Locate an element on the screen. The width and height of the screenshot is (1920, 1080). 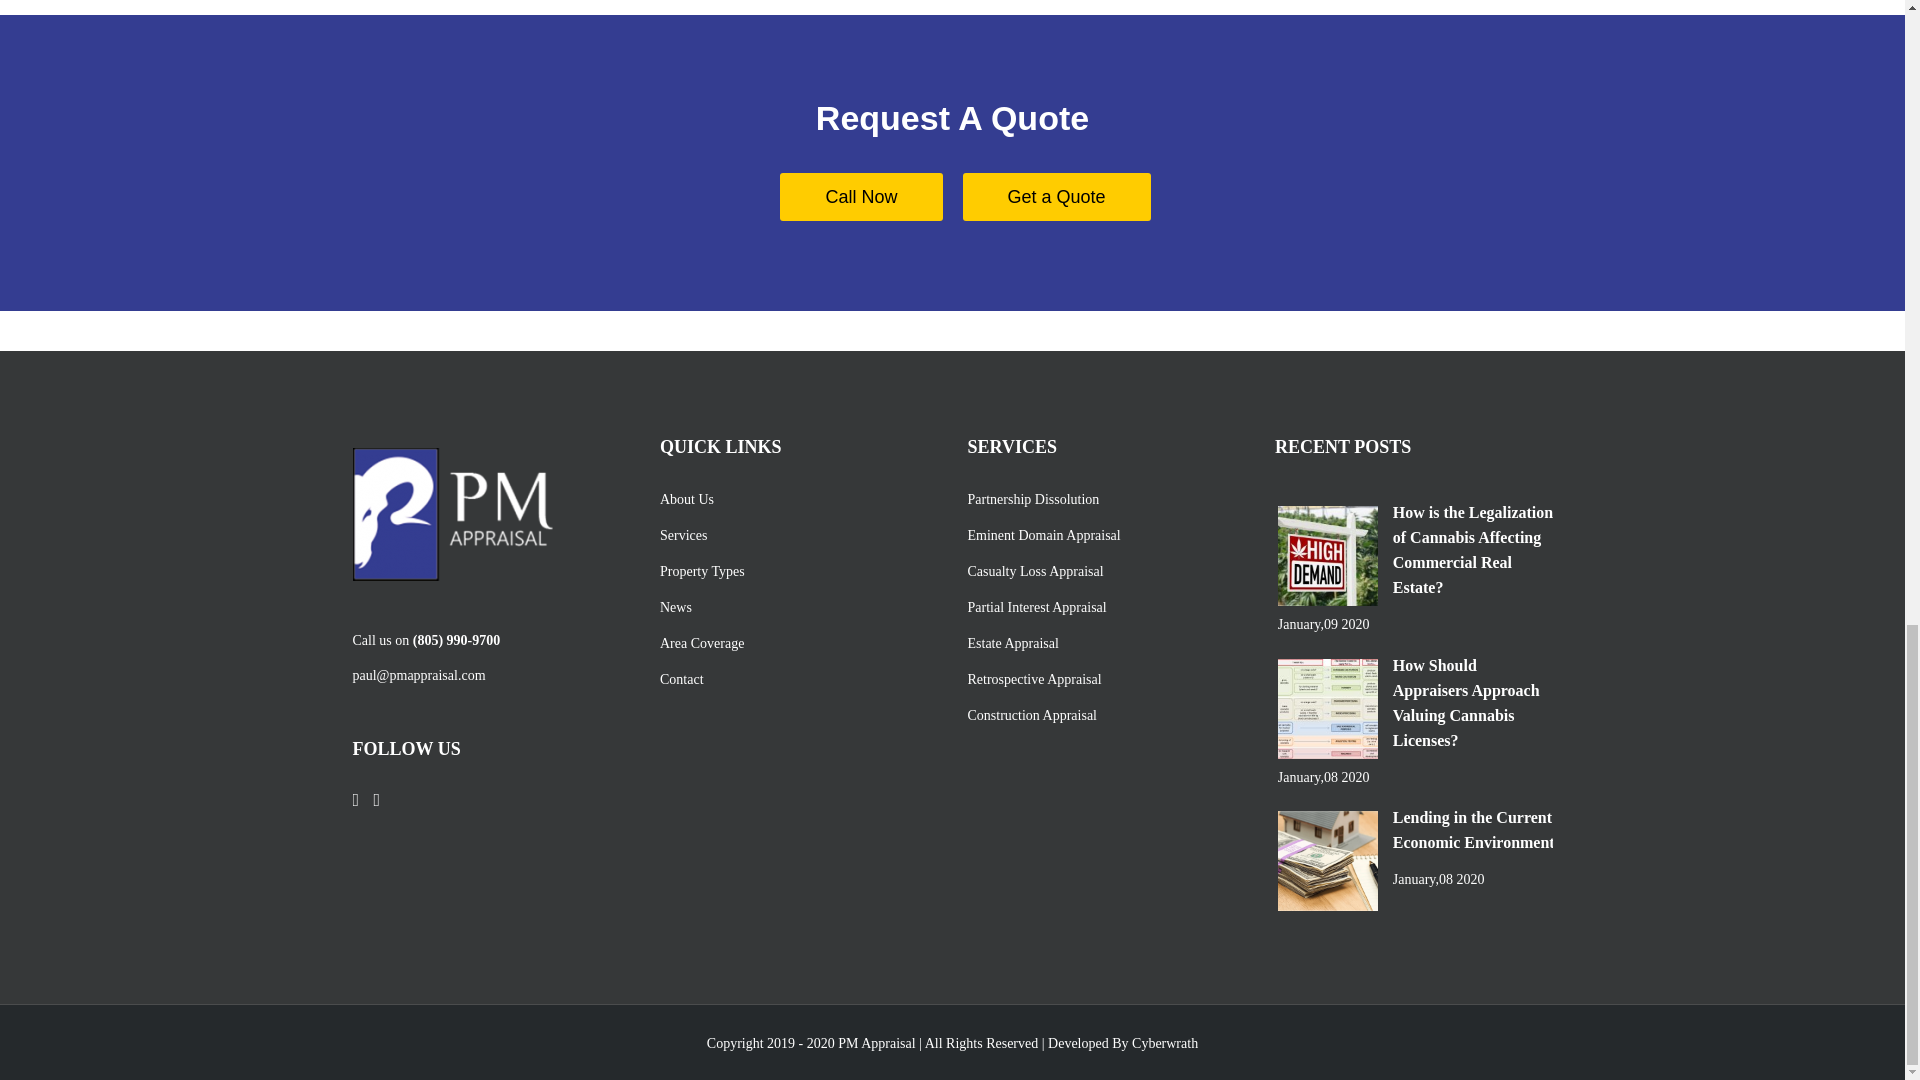
Eminent Domain Appraisal is located at coordinates (1102, 535).